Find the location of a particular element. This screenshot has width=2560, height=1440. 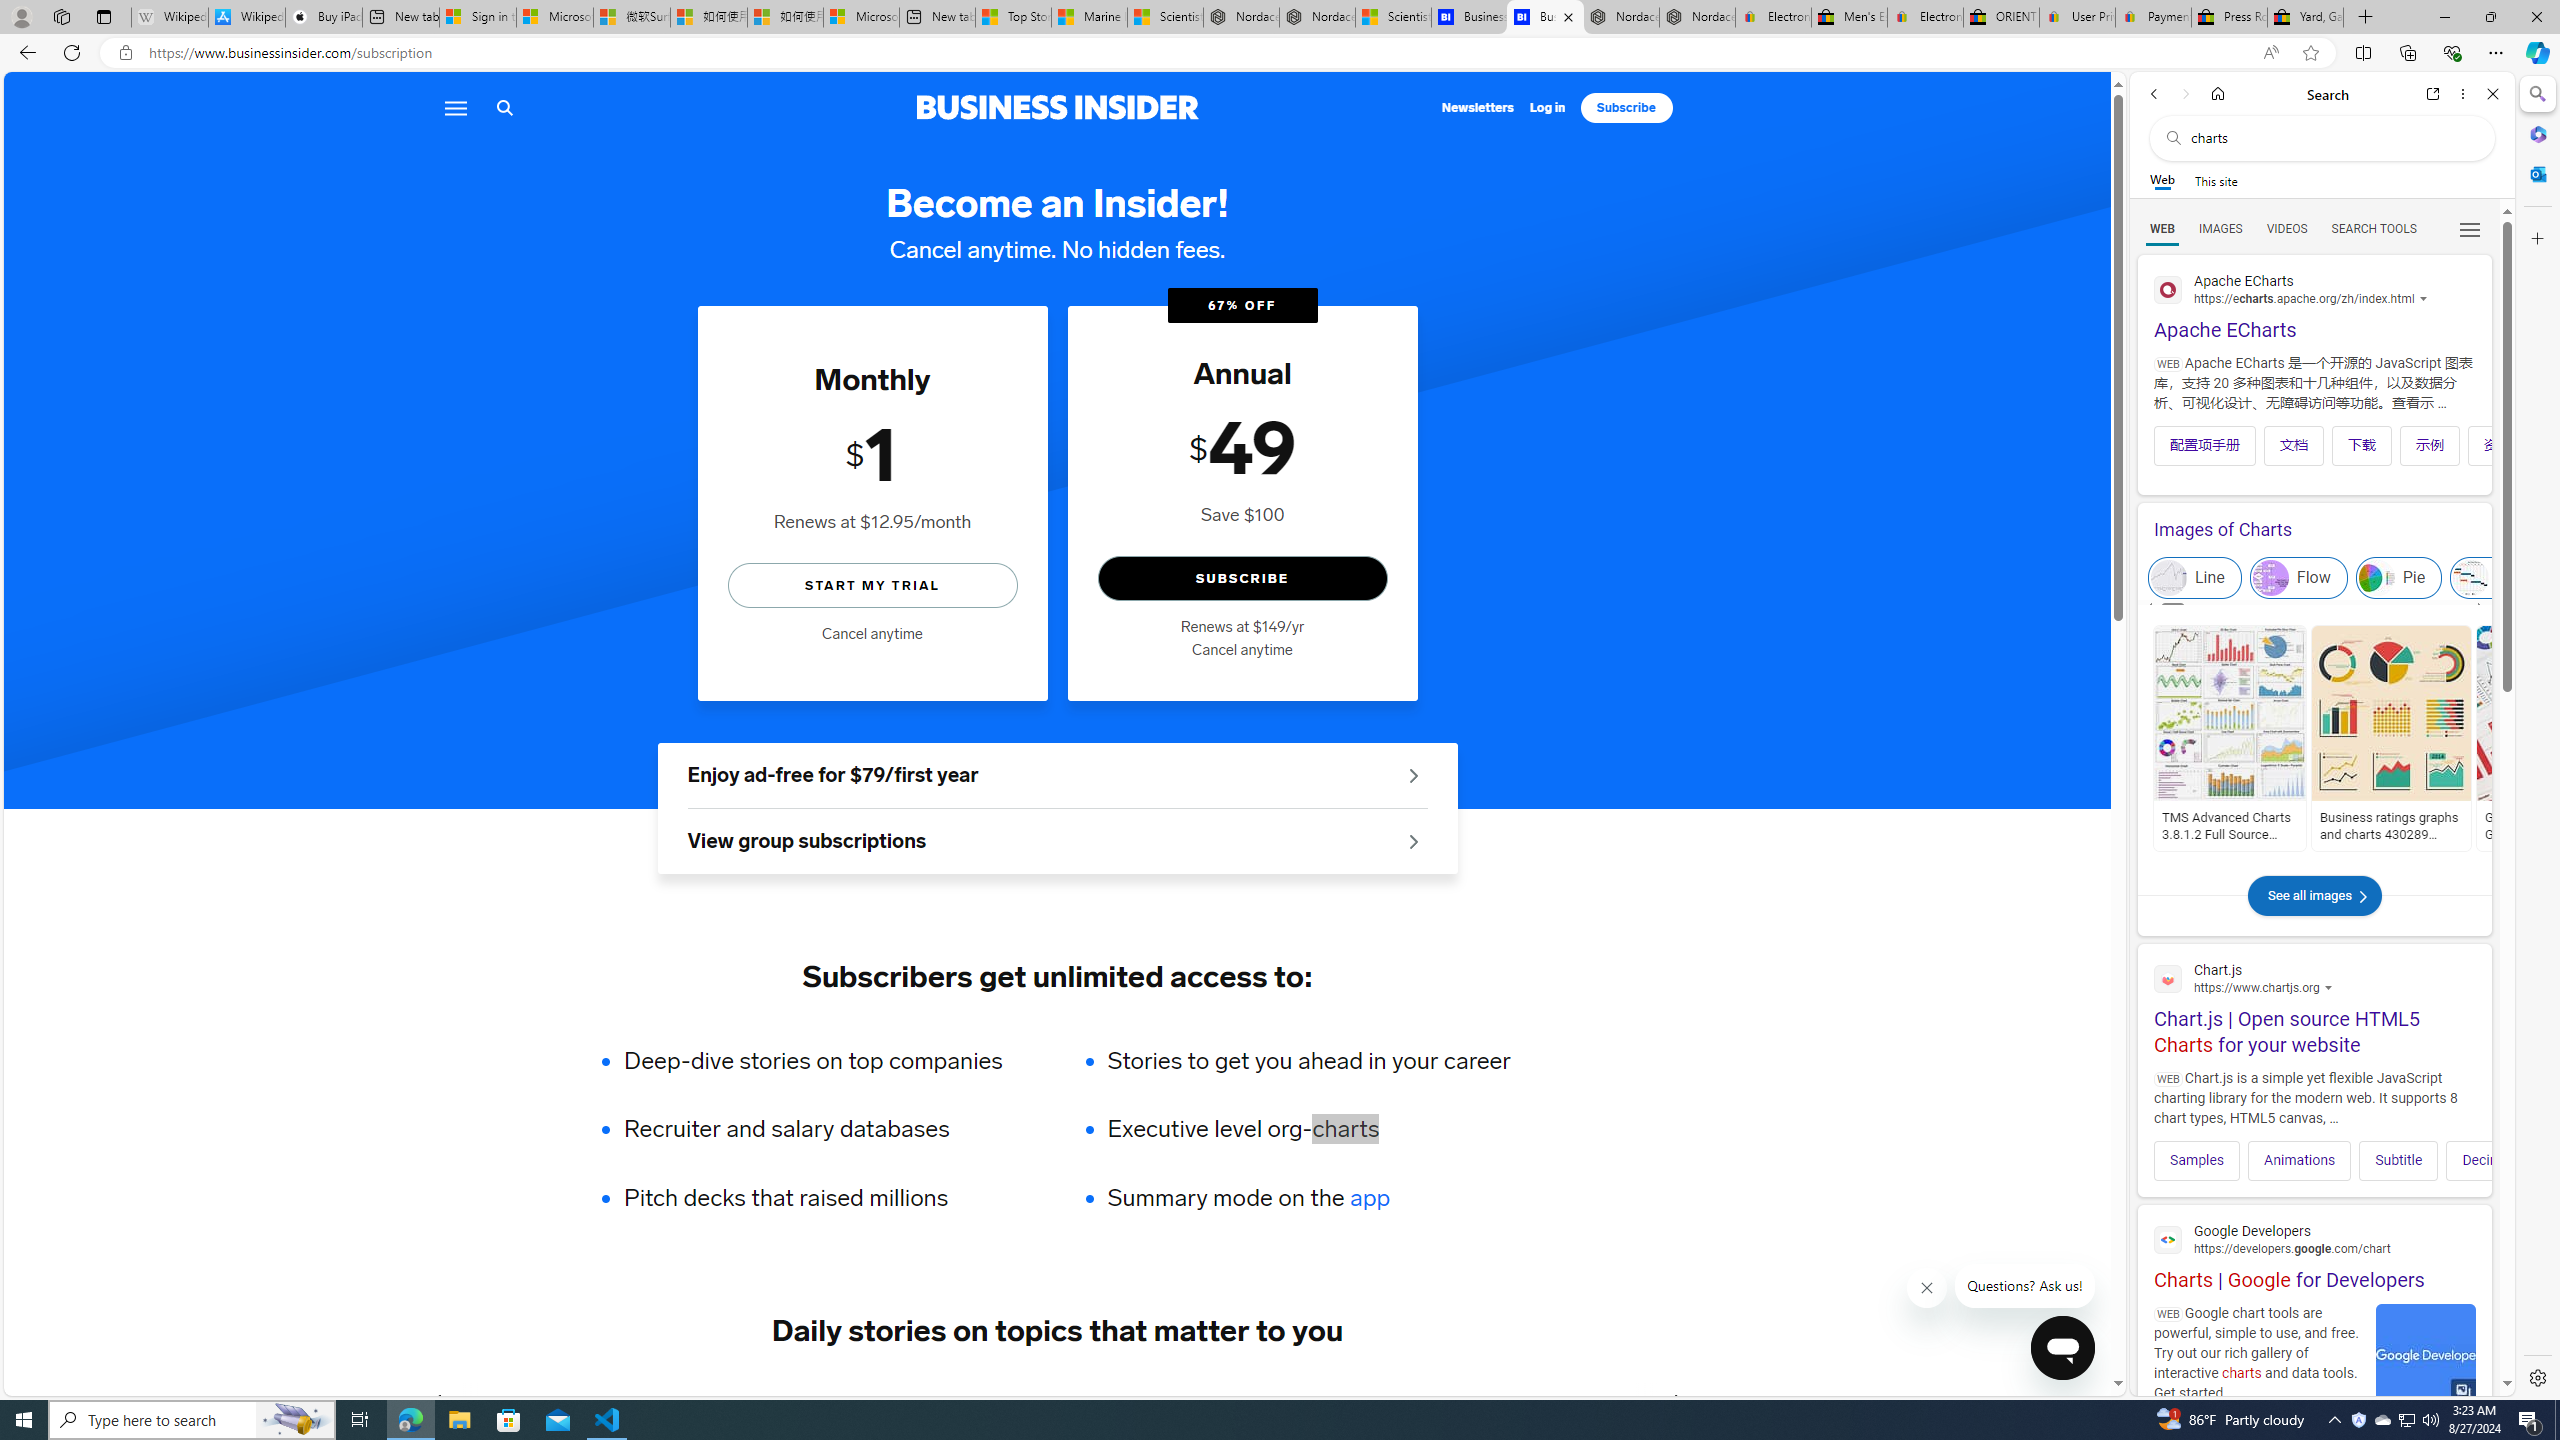

Apache ECharts is located at coordinates (2314, 304).